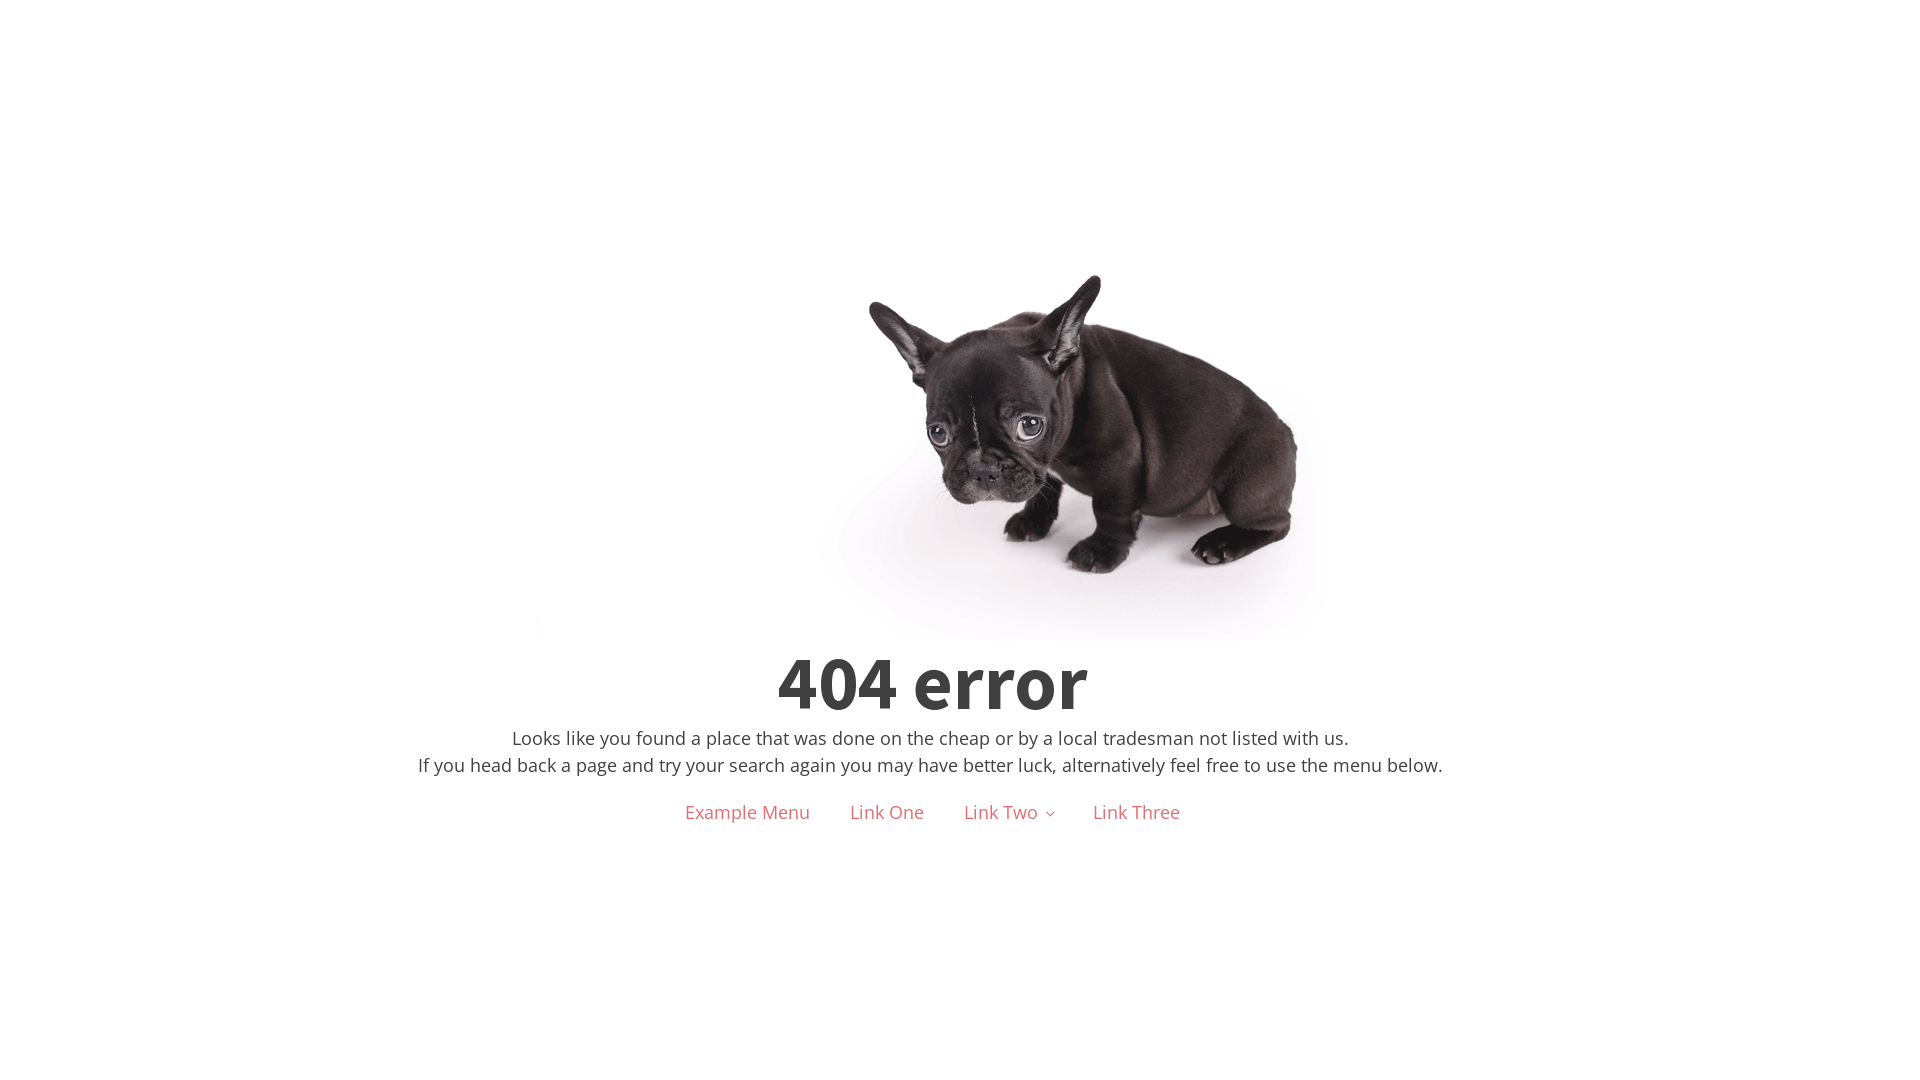 The width and height of the screenshot is (1920, 1080). What do you see at coordinates (887, 812) in the screenshot?
I see `Link One` at bounding box center [887, 812].